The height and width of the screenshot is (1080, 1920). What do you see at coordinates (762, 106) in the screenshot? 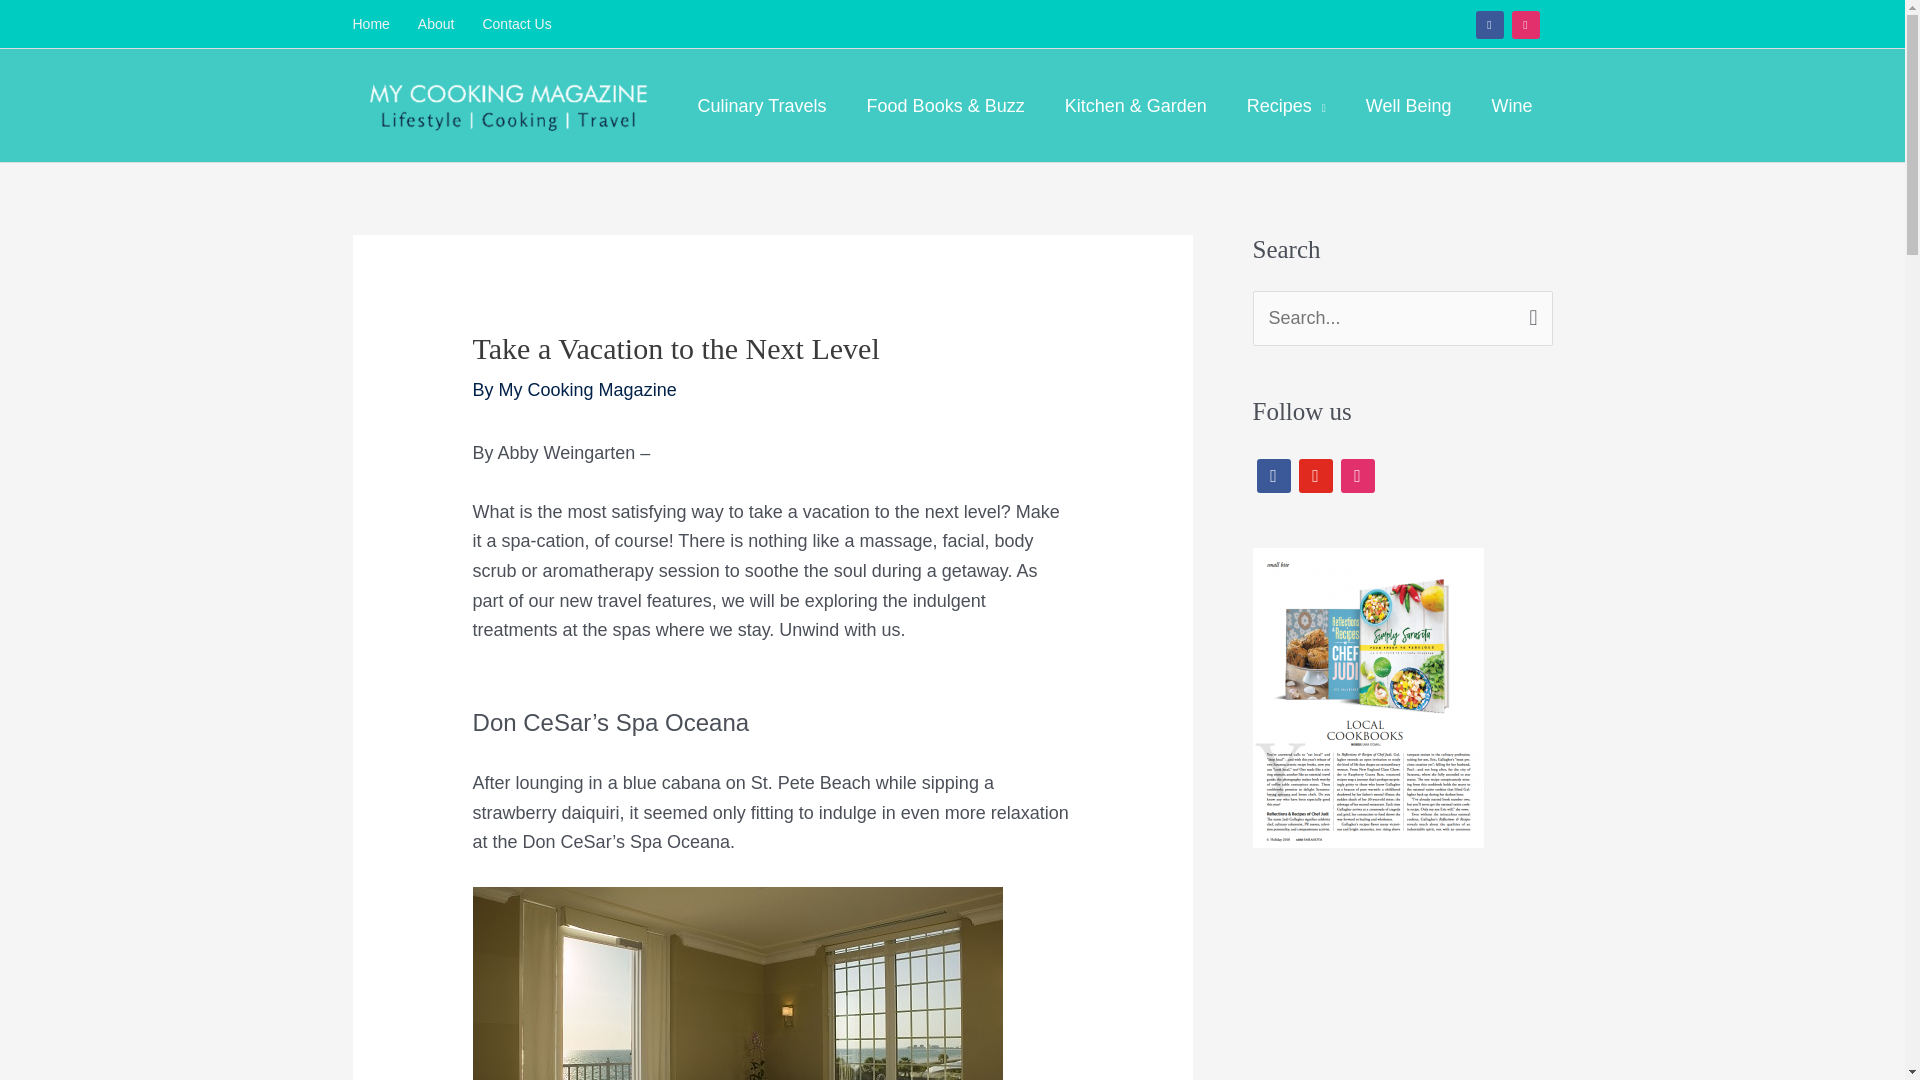
I see `Culinary Travels` at bounding box center [762, 106].